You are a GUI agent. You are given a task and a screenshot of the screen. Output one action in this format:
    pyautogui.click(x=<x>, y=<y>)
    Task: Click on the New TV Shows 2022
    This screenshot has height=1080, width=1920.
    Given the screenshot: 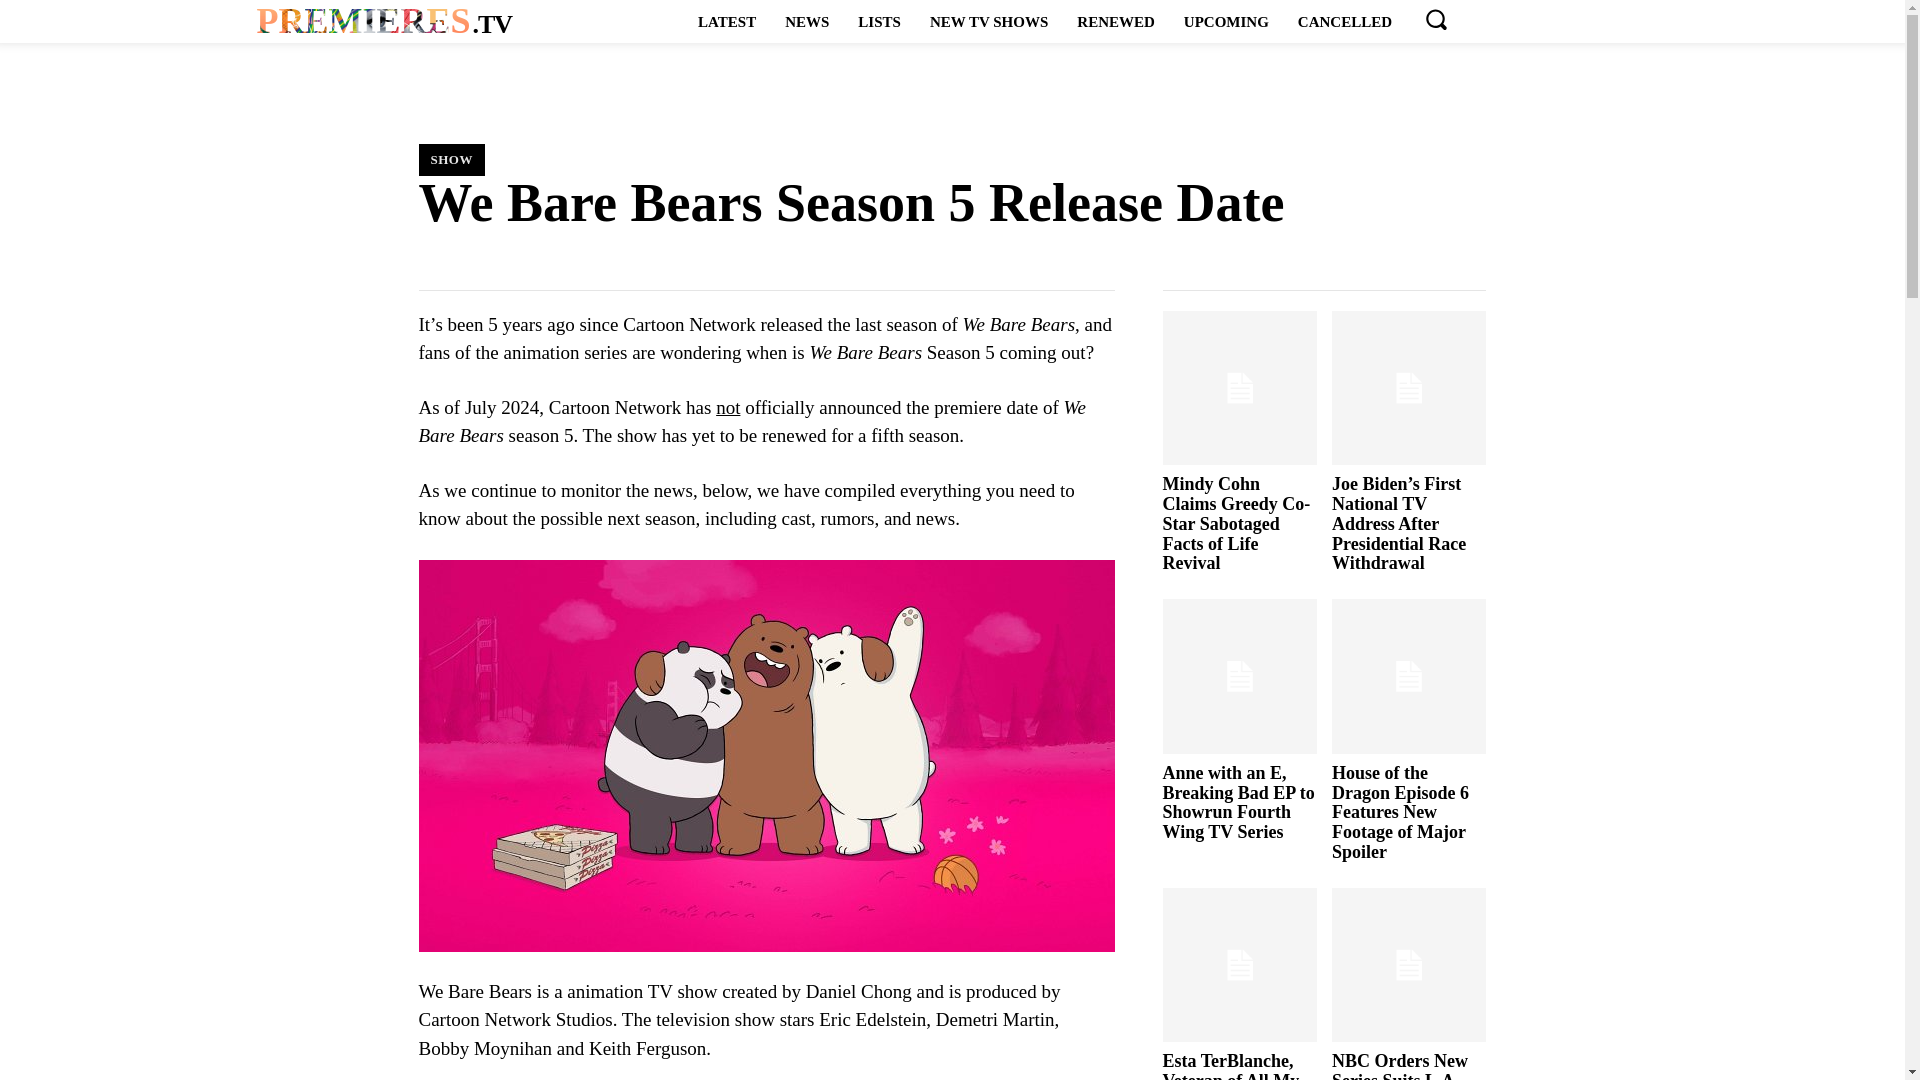 What is the action you would take?
    pyautogui.click(x=1226, y=21)
    